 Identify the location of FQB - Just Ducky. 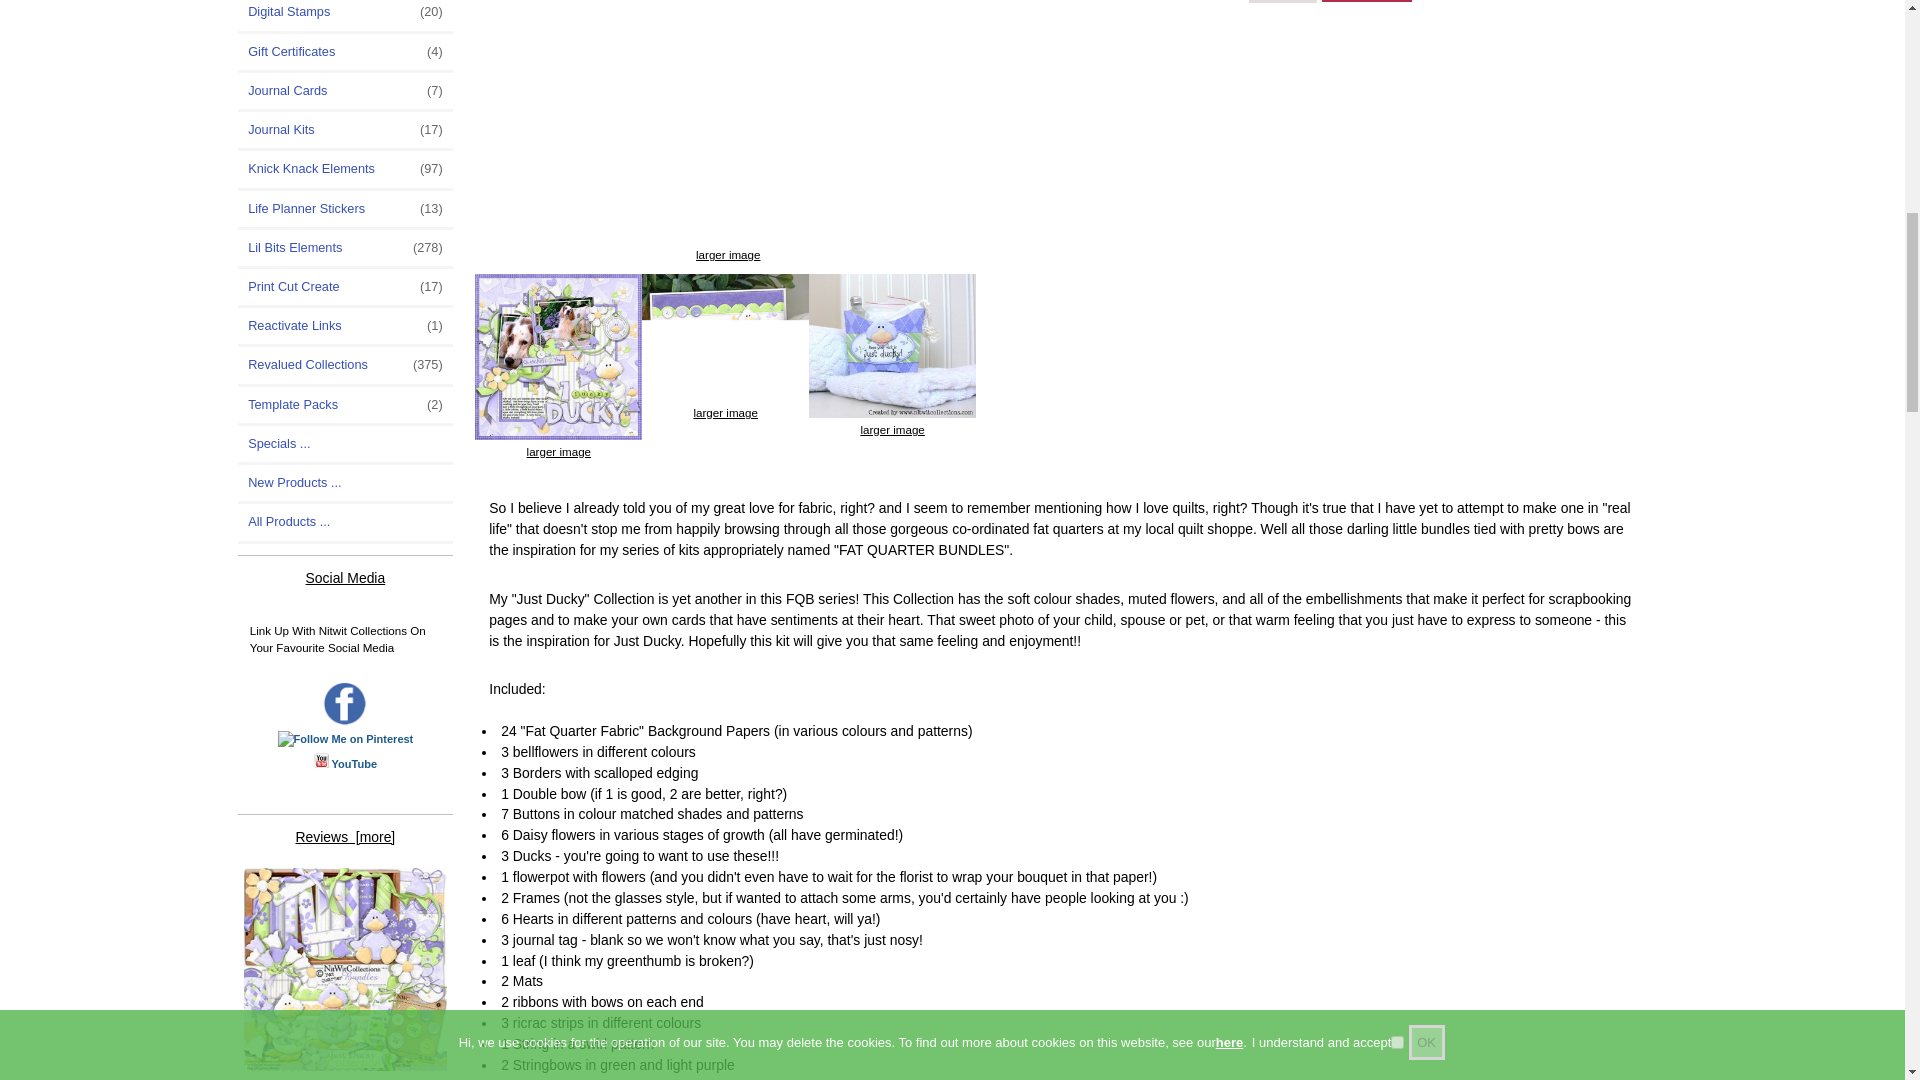
(558, 356).